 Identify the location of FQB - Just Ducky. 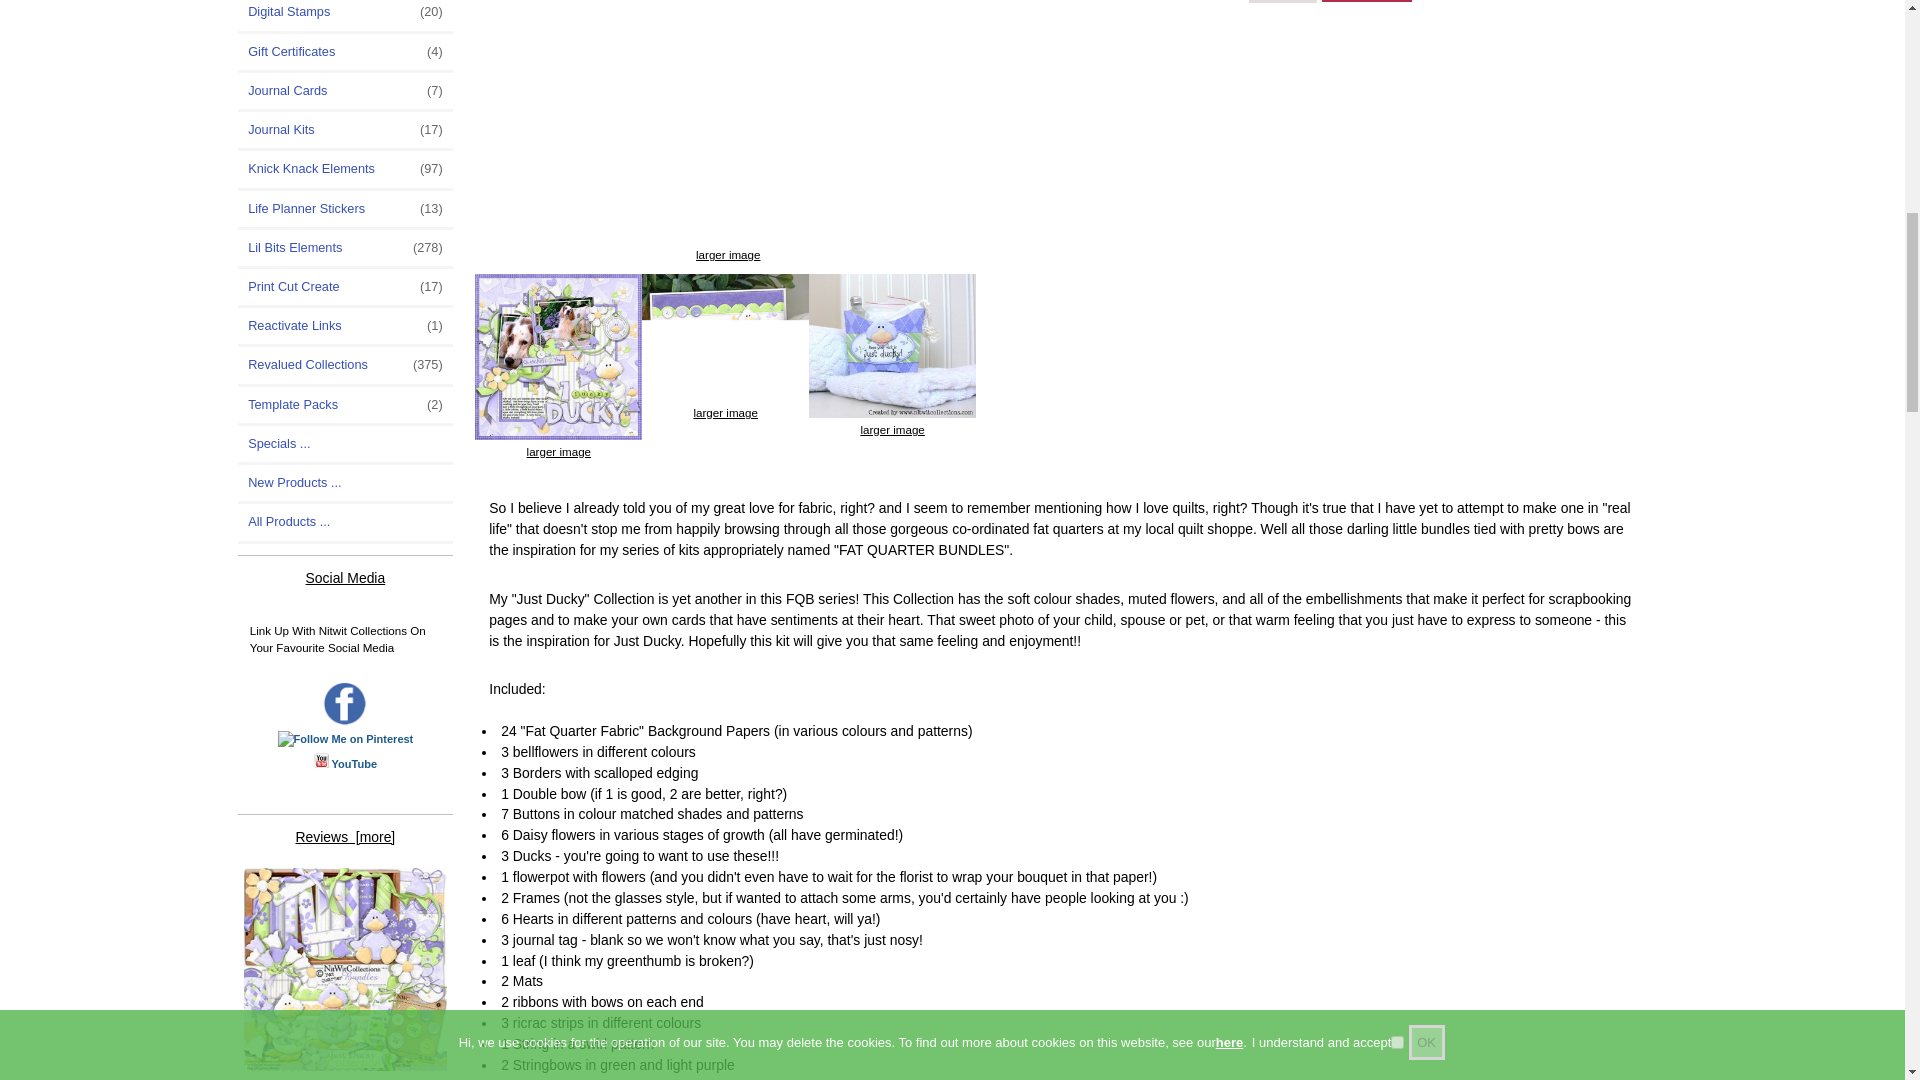
(558, 356).